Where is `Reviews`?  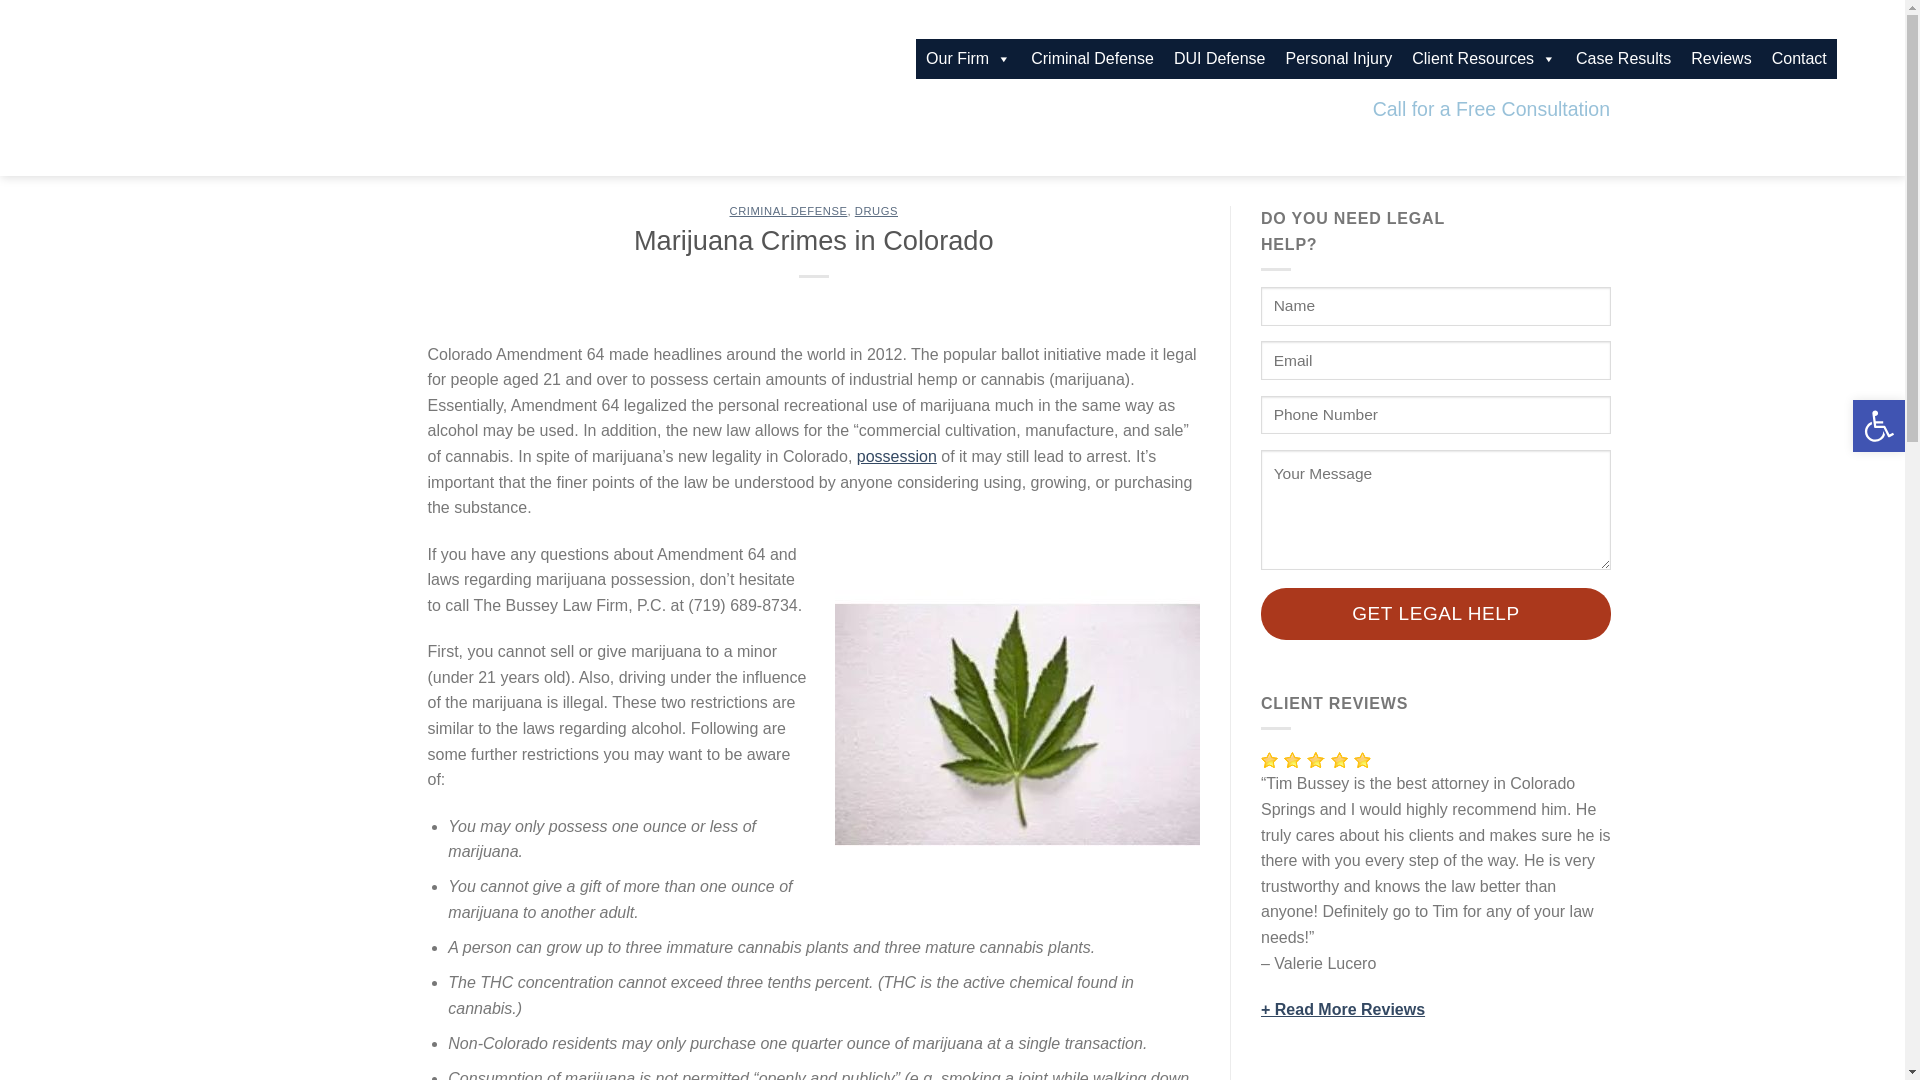
Reviews is located at coordinates (1720, 58).